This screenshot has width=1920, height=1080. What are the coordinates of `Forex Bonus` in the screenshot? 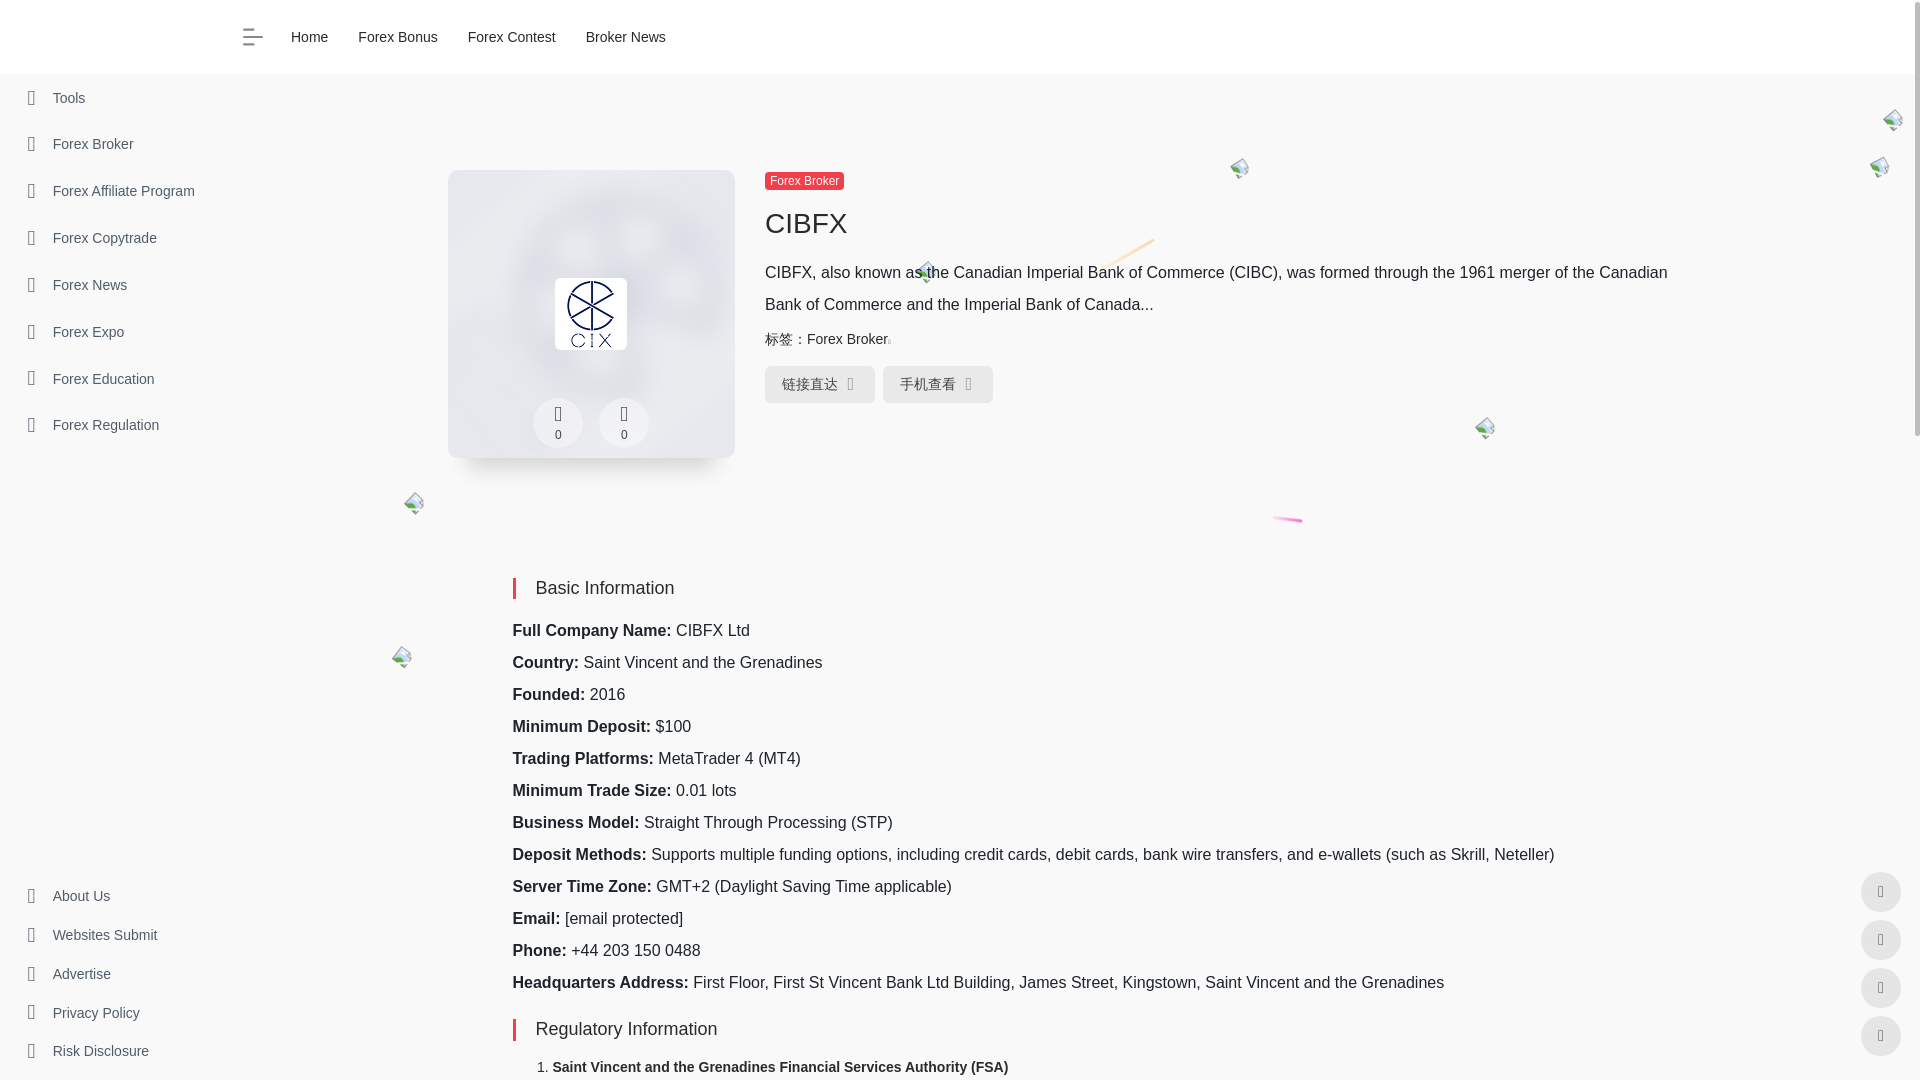 It's located at (397, 36).